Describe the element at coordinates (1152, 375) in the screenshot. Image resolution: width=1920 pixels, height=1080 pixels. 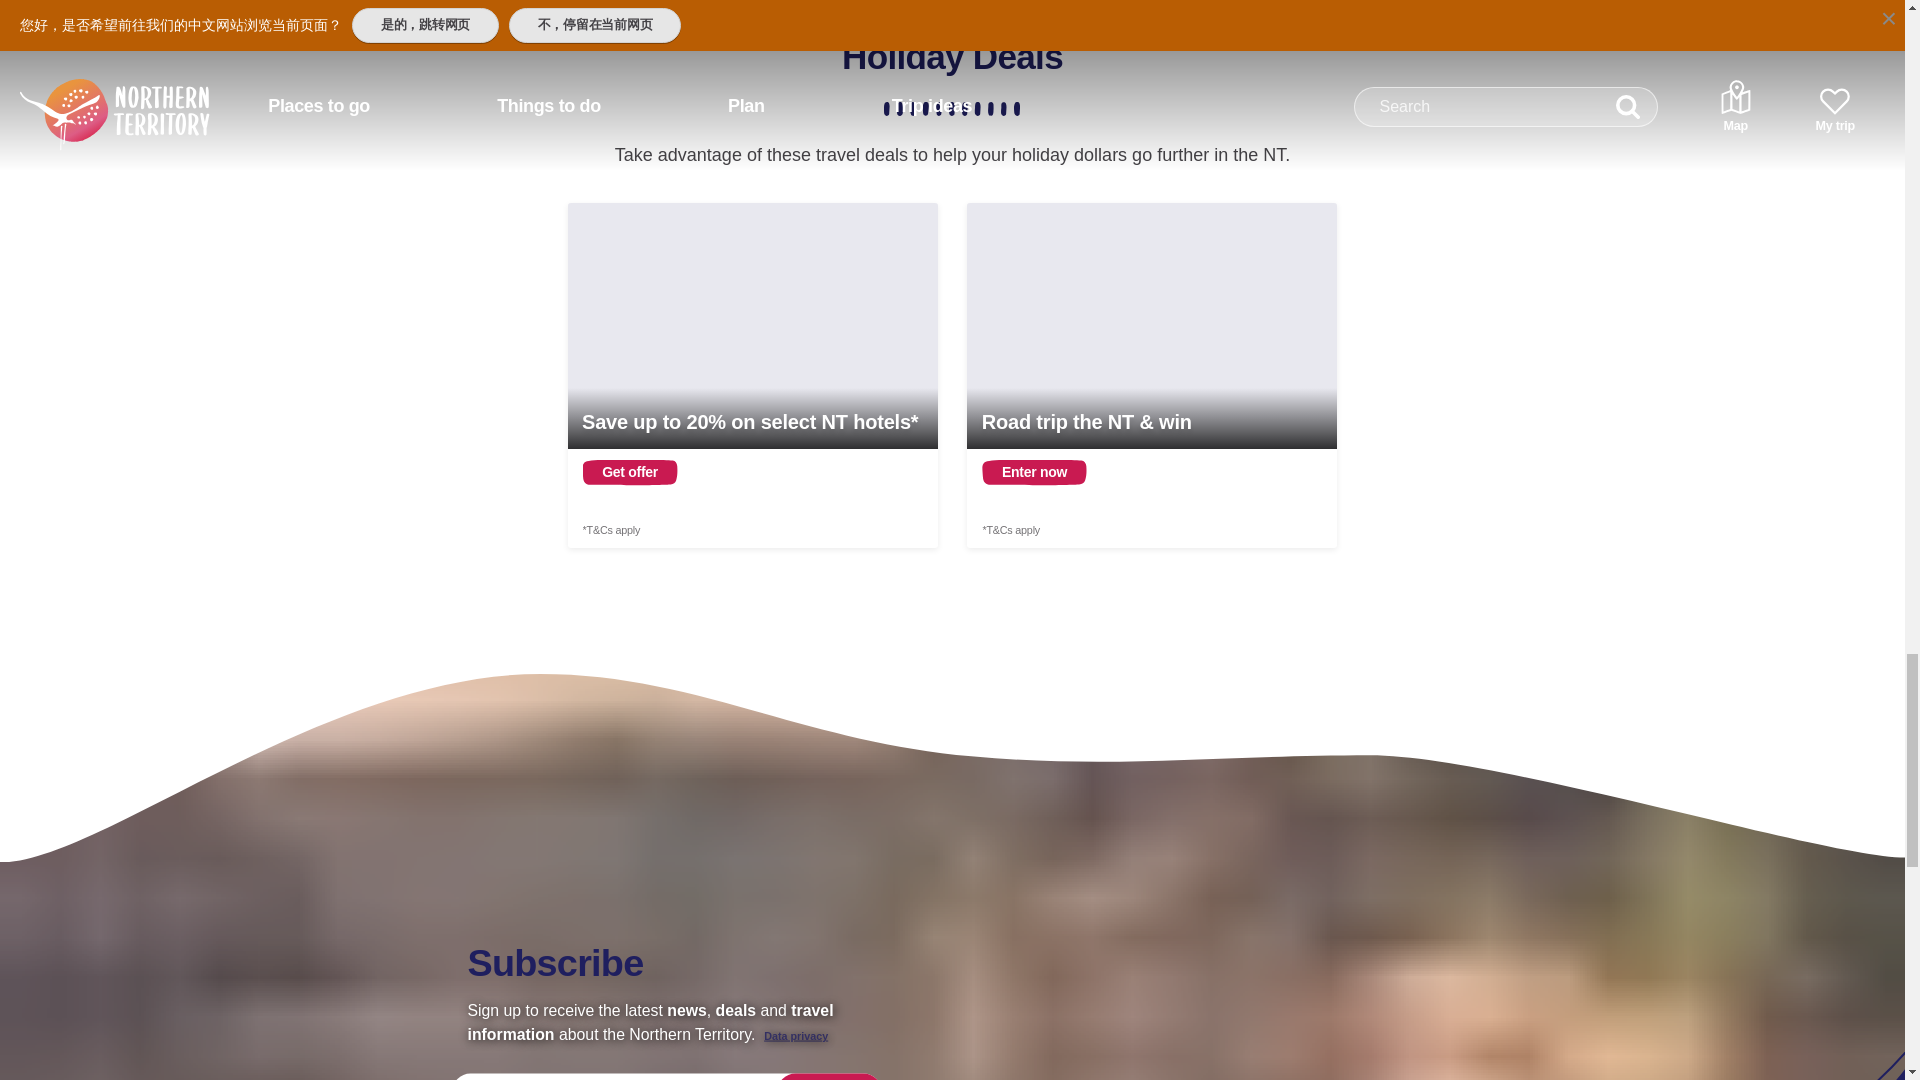
I see `Opens in a new window` at that location.